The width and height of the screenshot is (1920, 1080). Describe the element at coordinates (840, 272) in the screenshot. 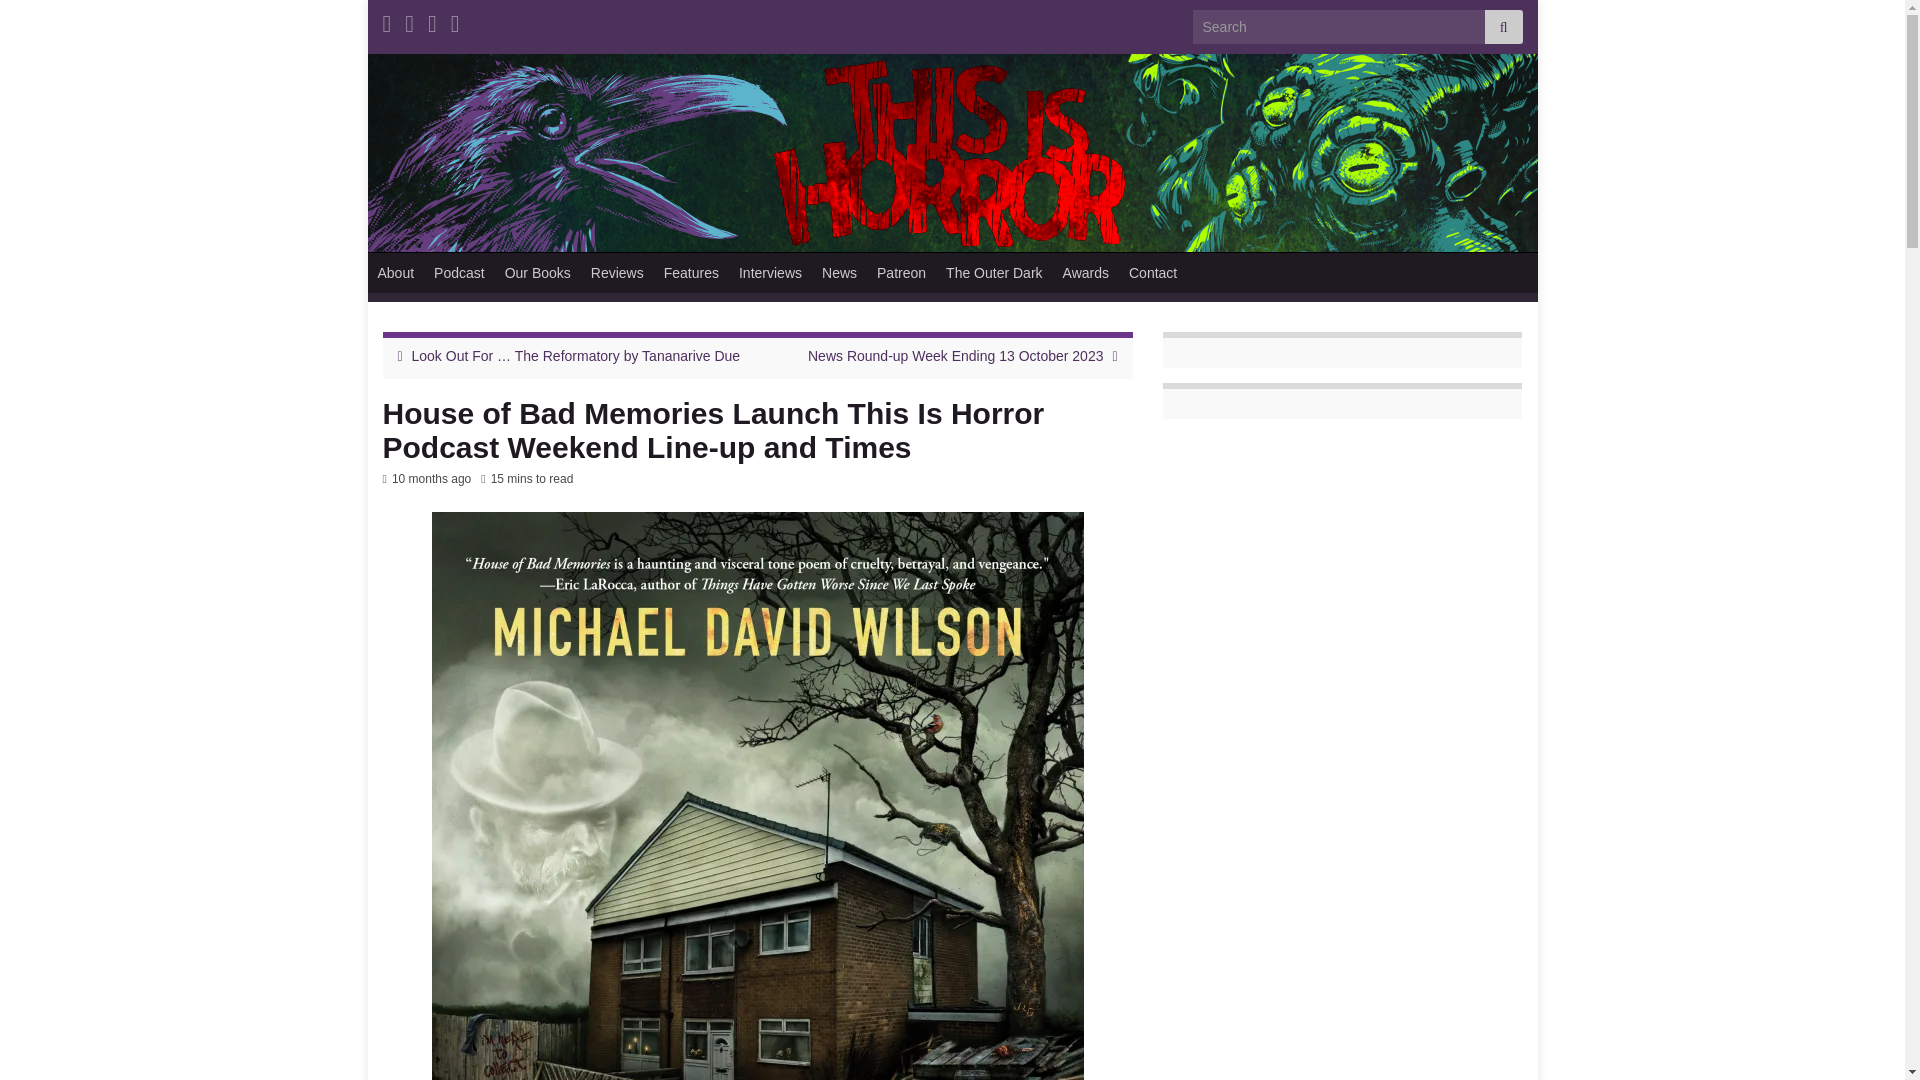

I see `News` at that location.